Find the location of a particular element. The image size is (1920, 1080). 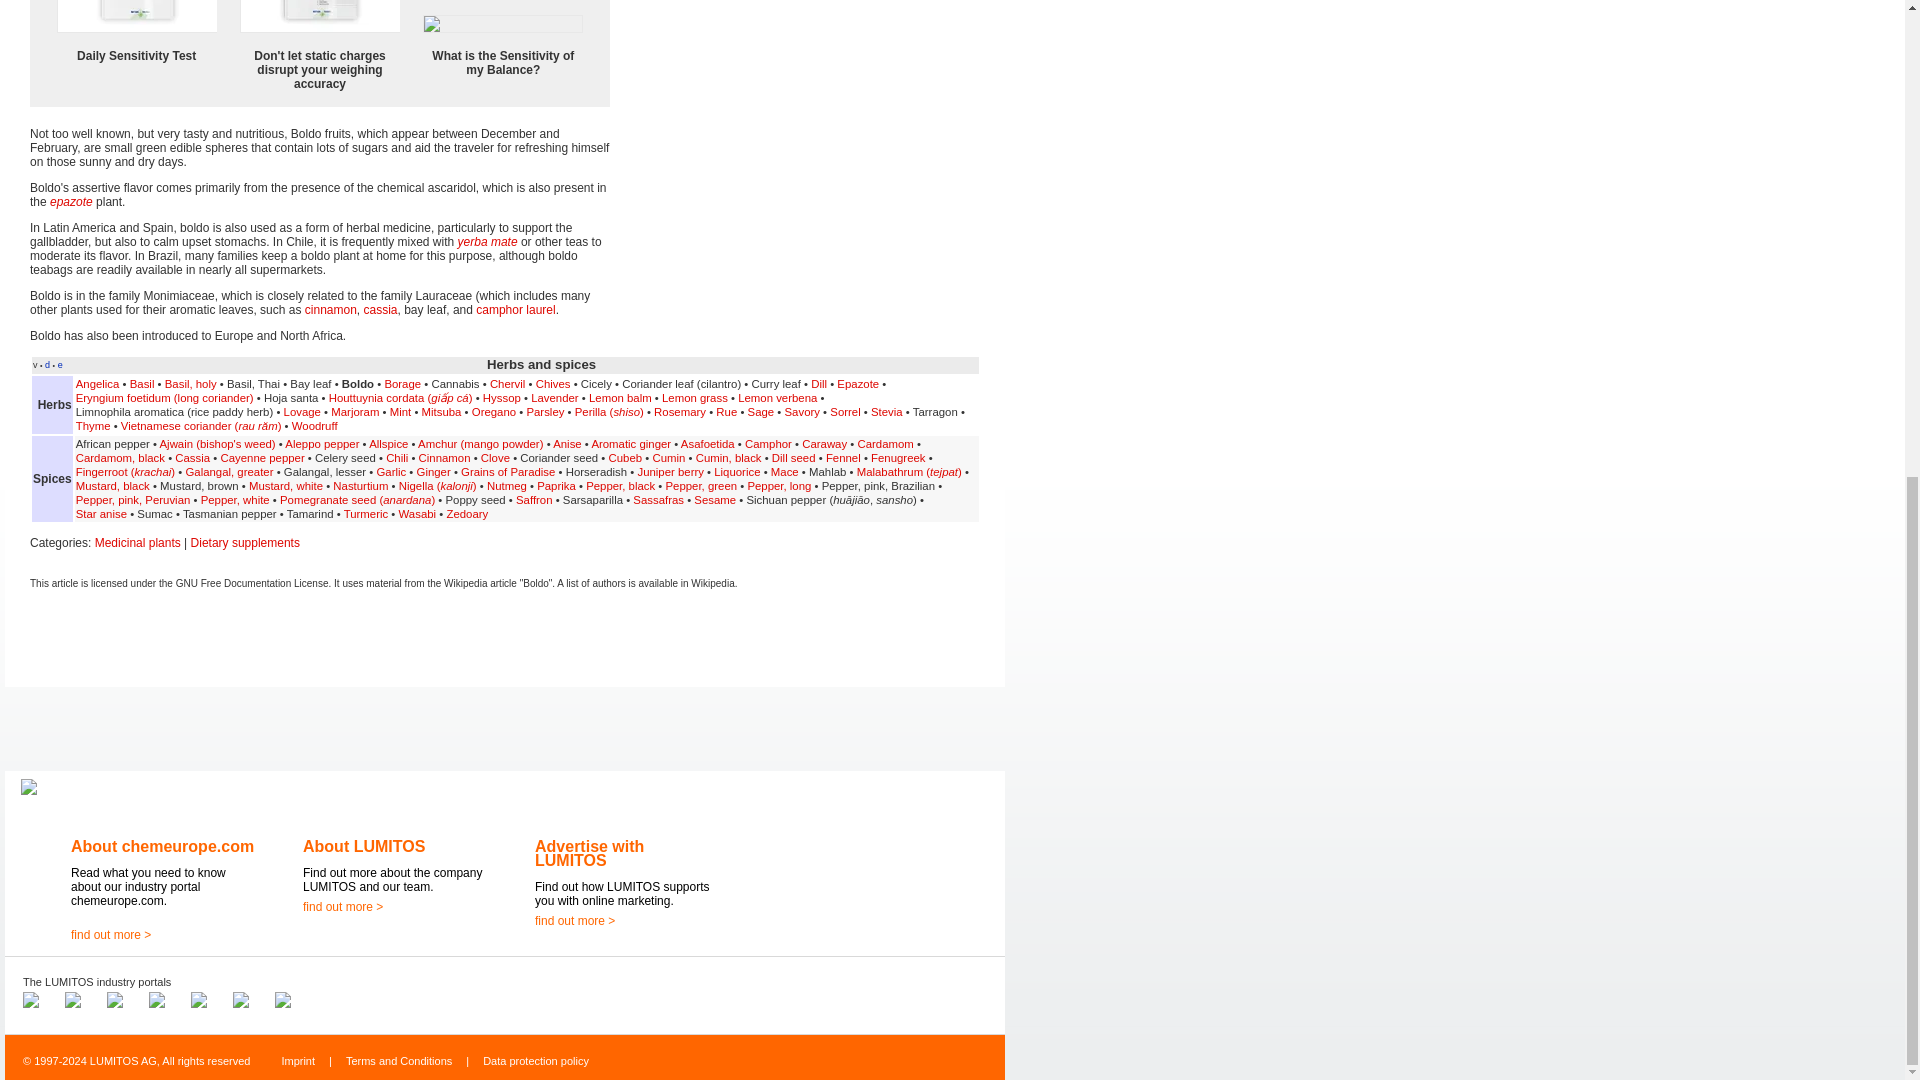

epazote is located at coordinates (70, 202).